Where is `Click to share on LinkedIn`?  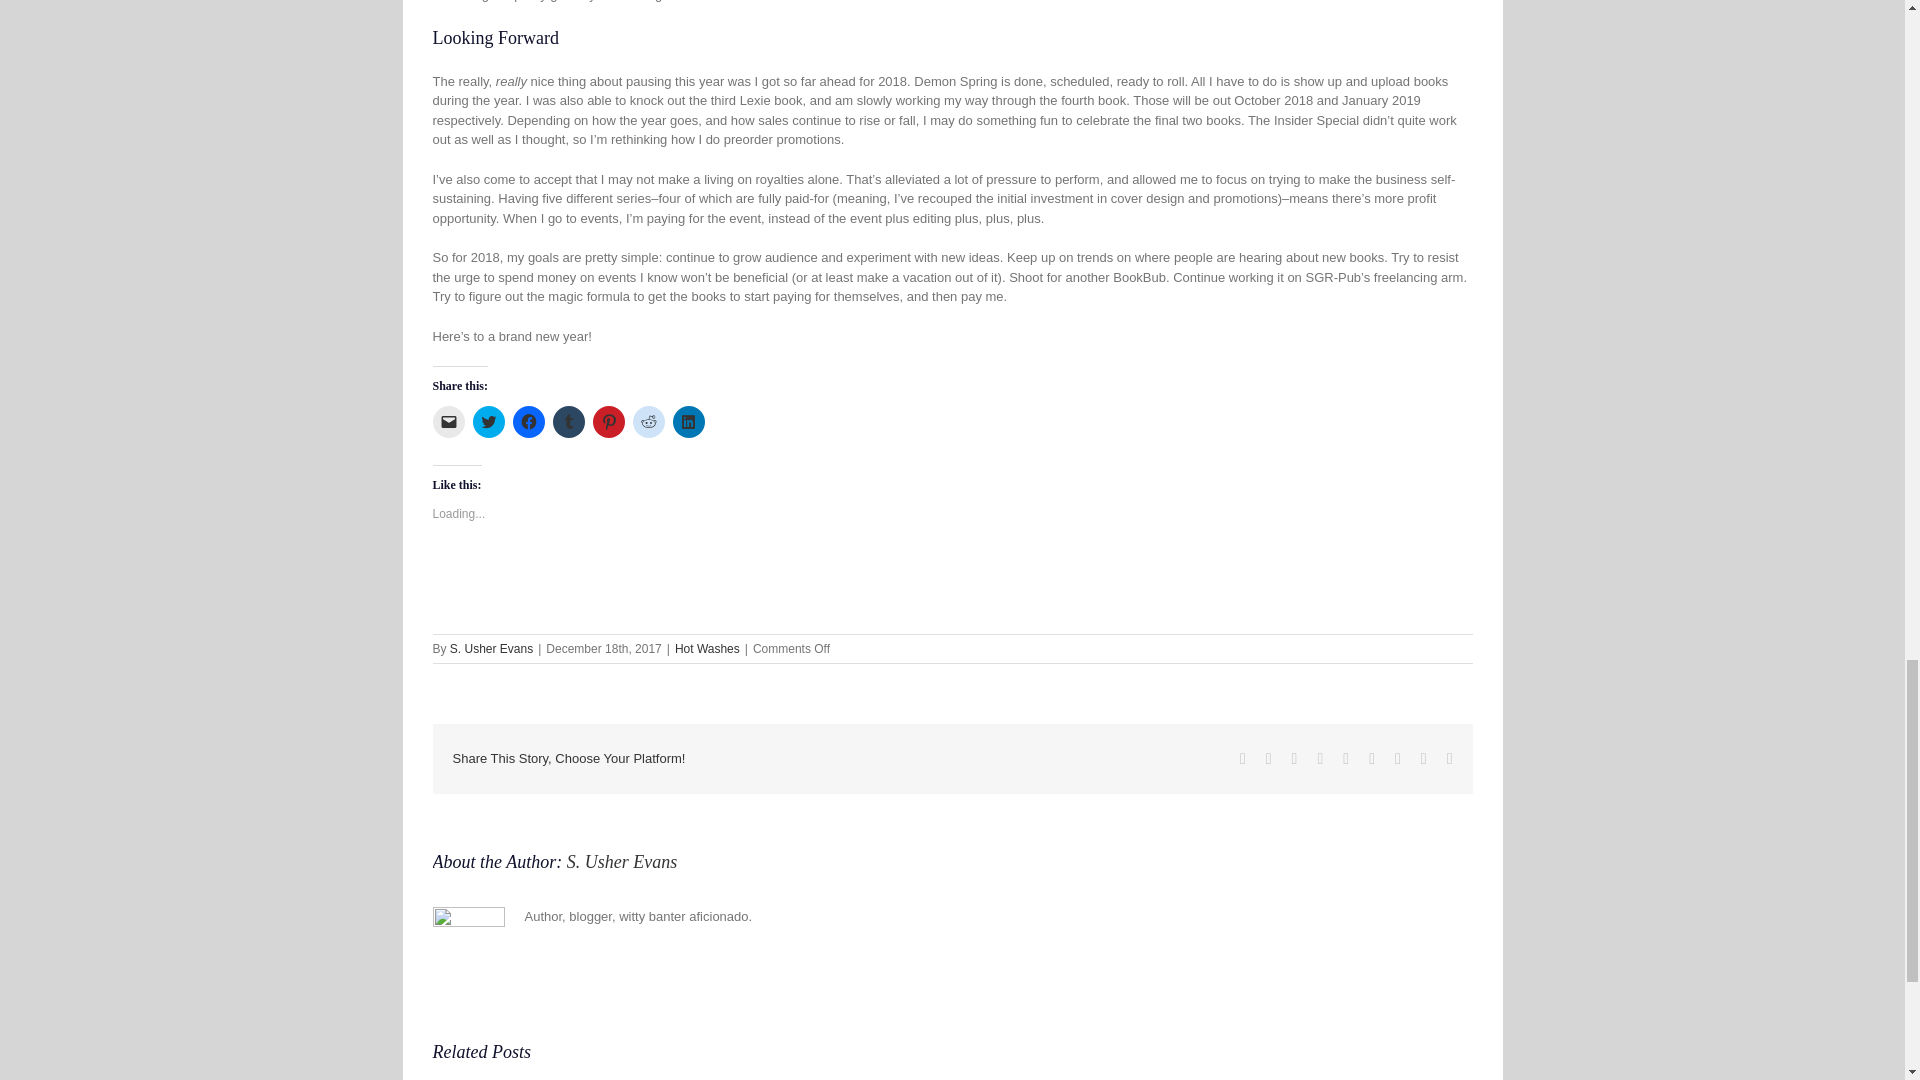
Click to share on LinkedIn is located at coordinates (688, 422).